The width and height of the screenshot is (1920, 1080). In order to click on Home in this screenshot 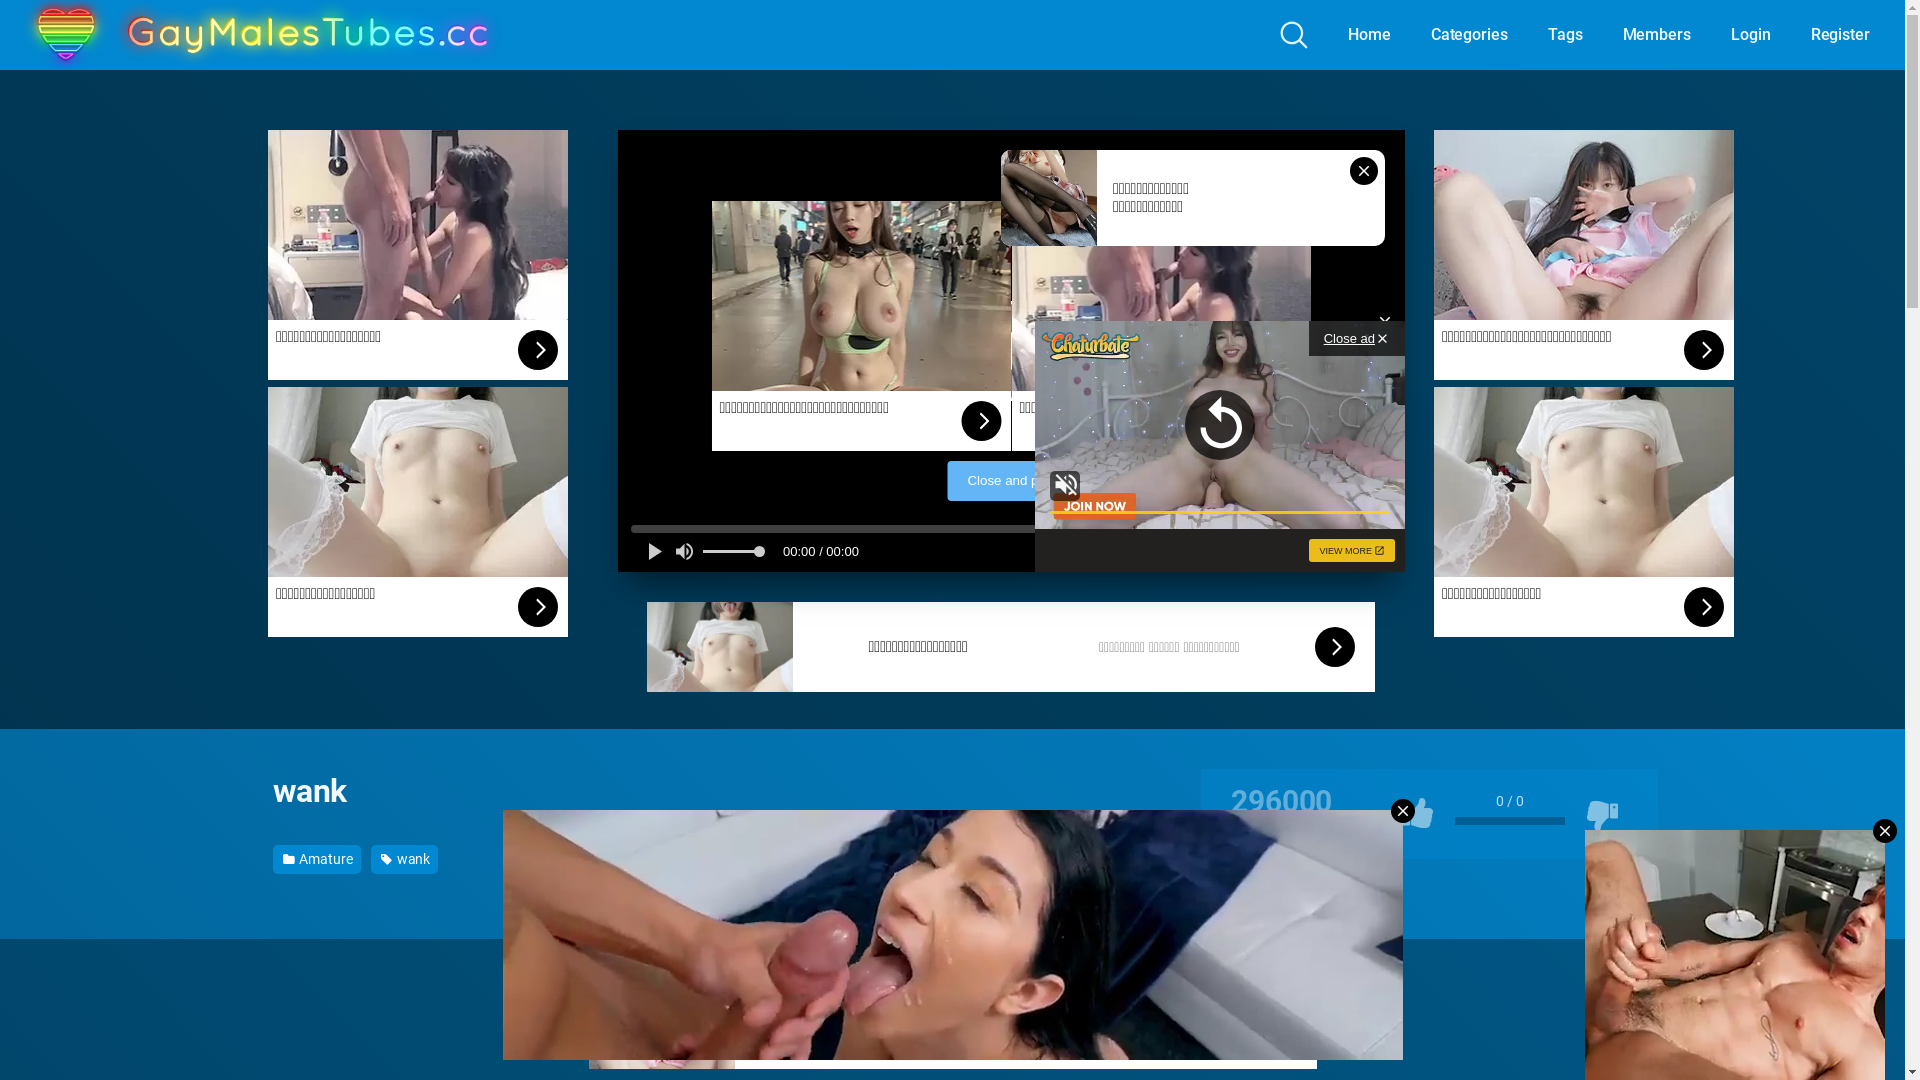, I will do `click(1370, 35)`.